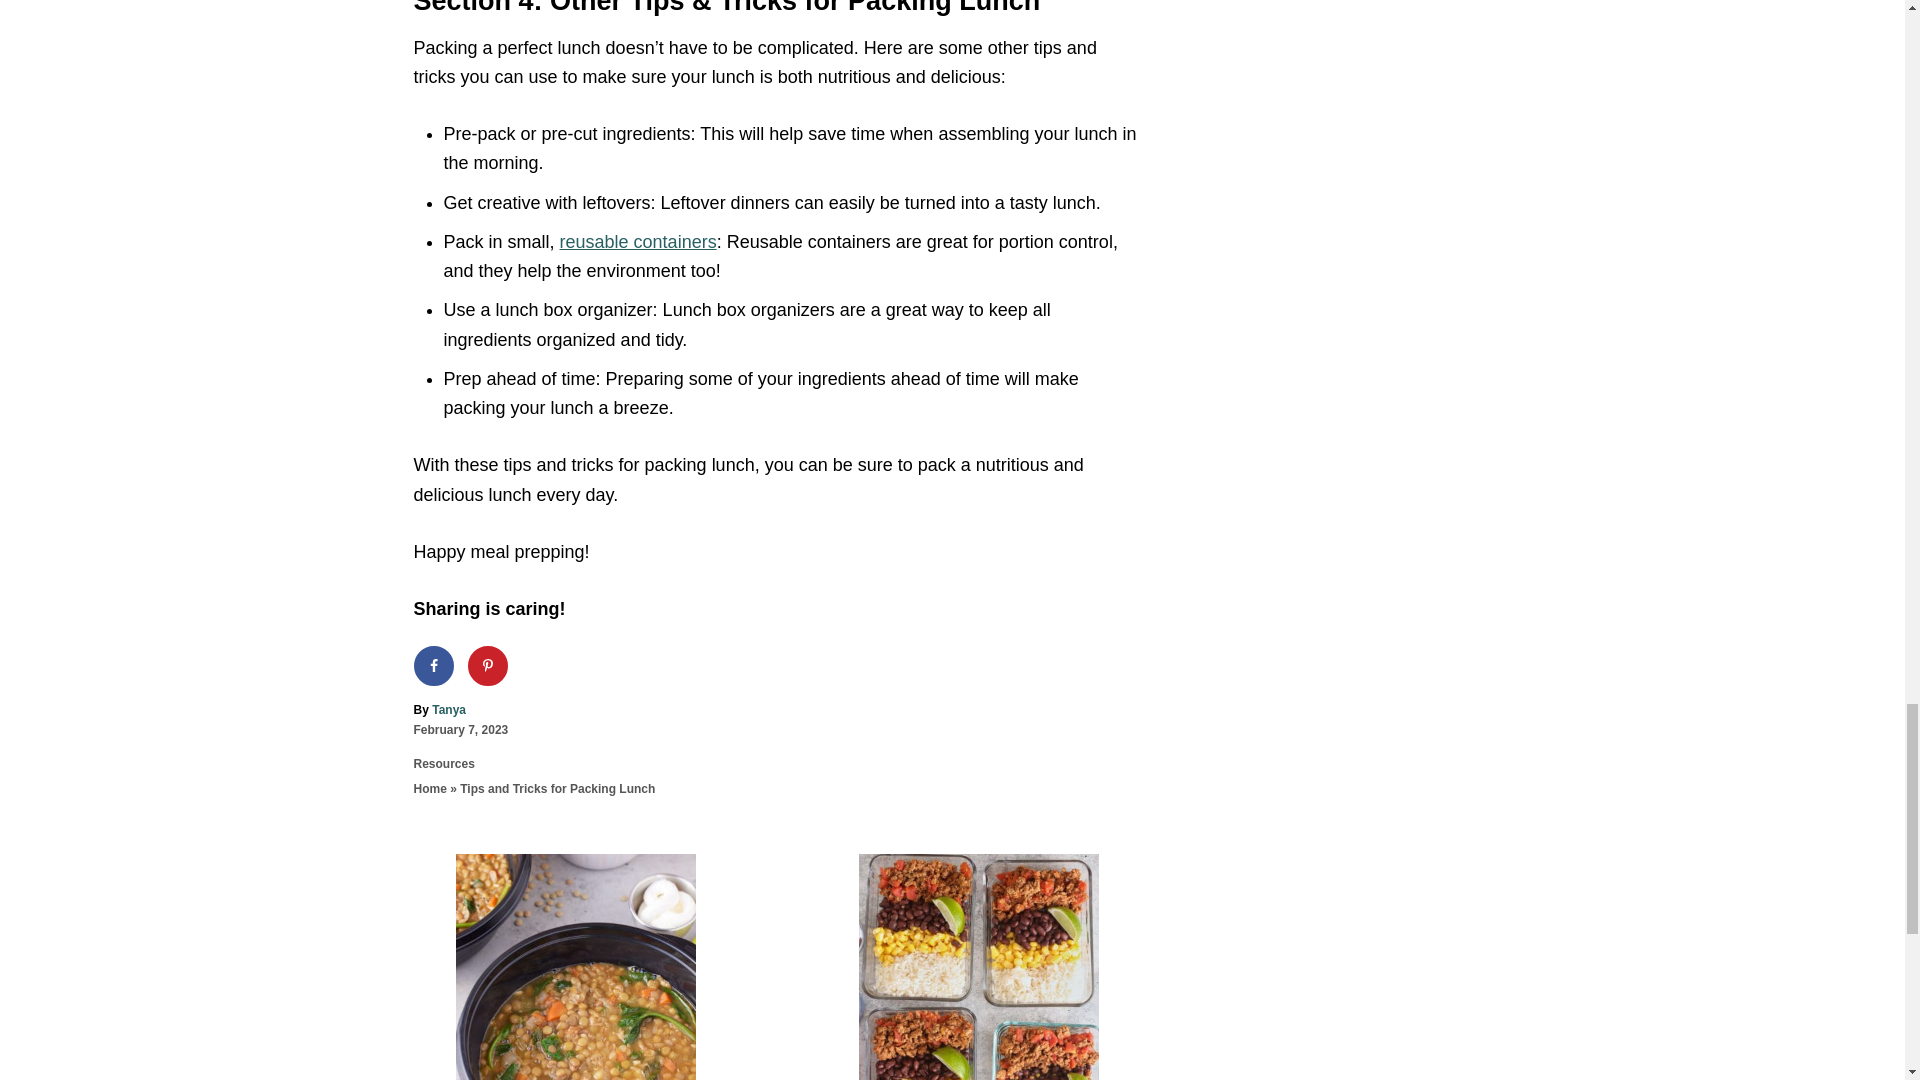  I want to click on Share on Facebook, so click(434, 665).